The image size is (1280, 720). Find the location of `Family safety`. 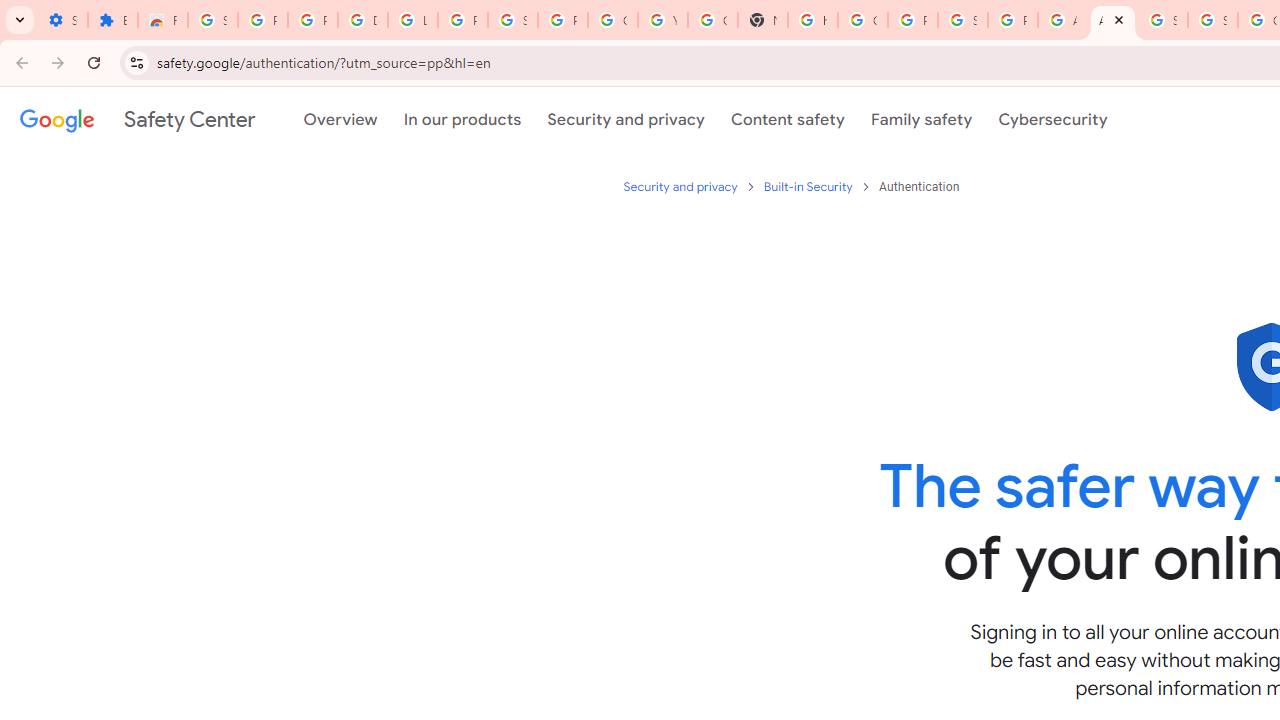

Family safety is located at coordinates (921, 119).